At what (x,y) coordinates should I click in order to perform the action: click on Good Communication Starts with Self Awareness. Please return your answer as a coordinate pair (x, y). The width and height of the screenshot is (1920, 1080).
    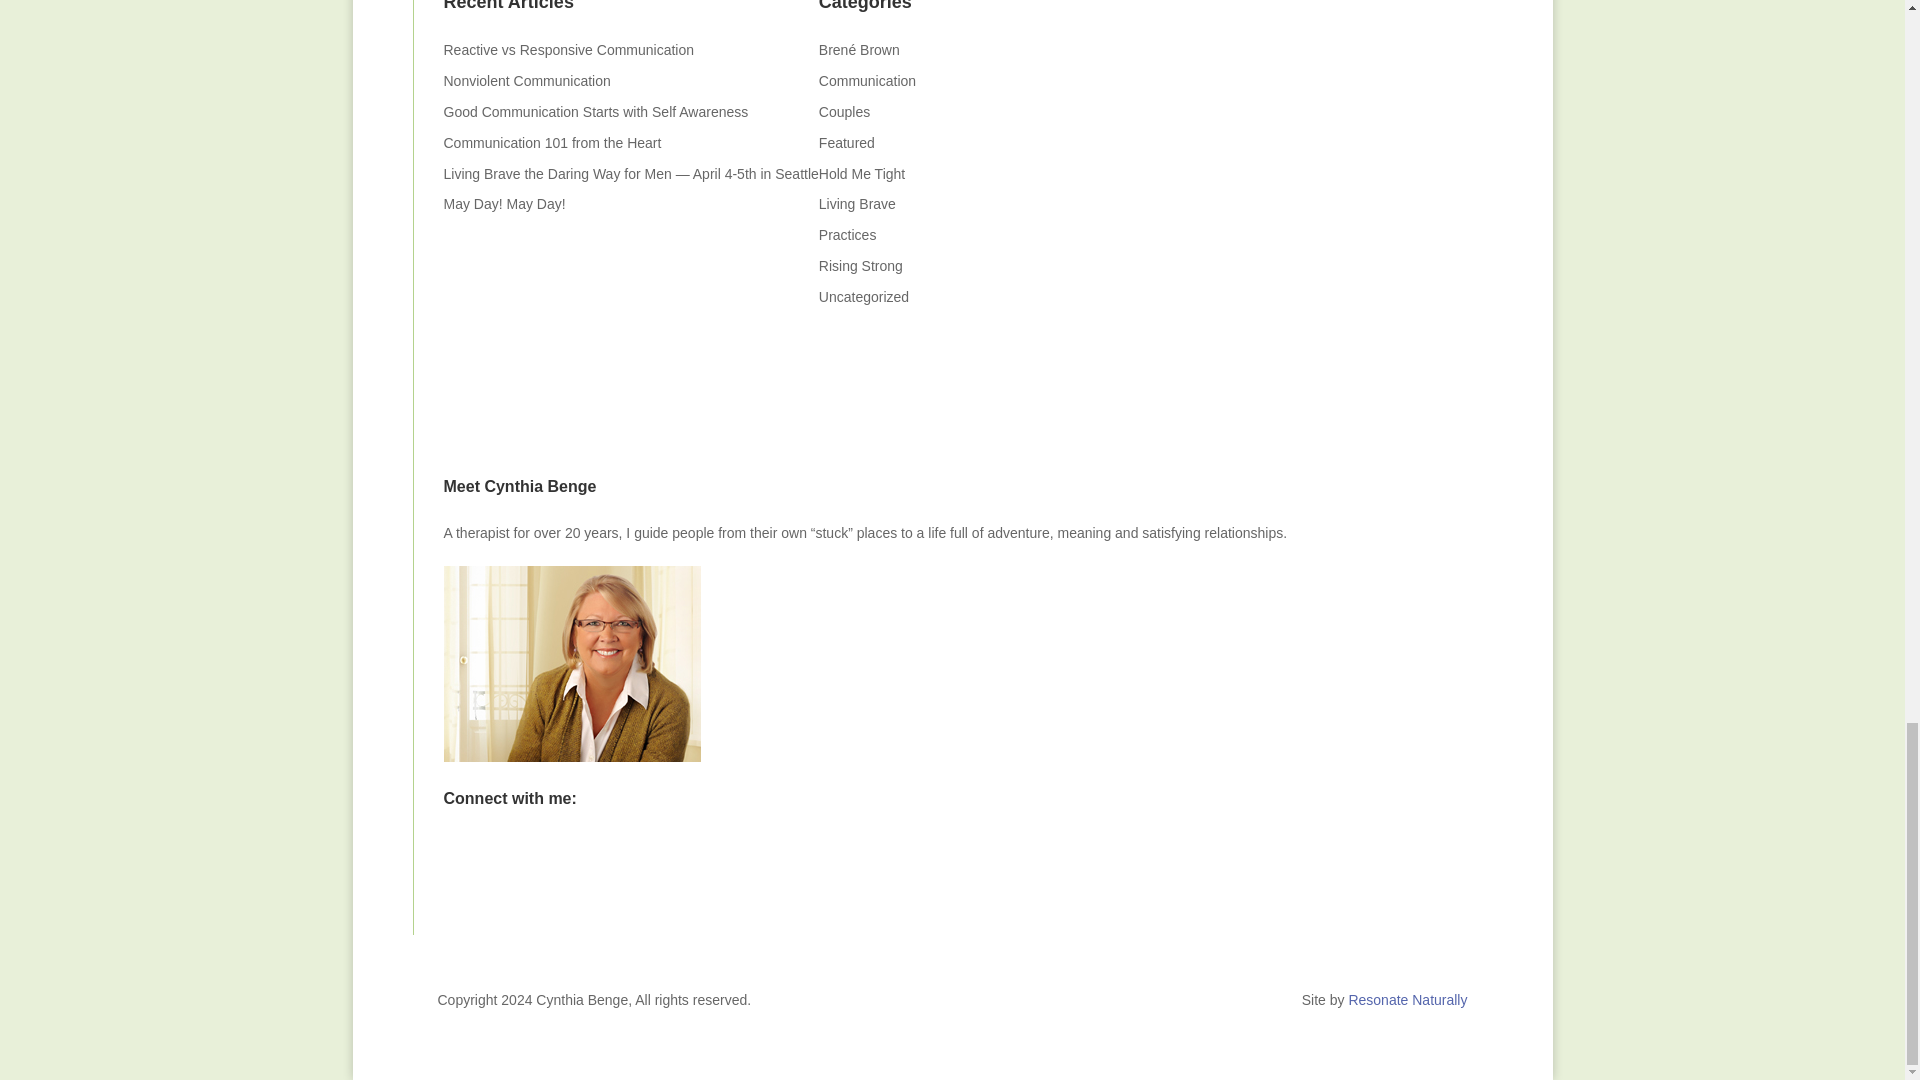
    Looking at the image, I should click on (596, 111).